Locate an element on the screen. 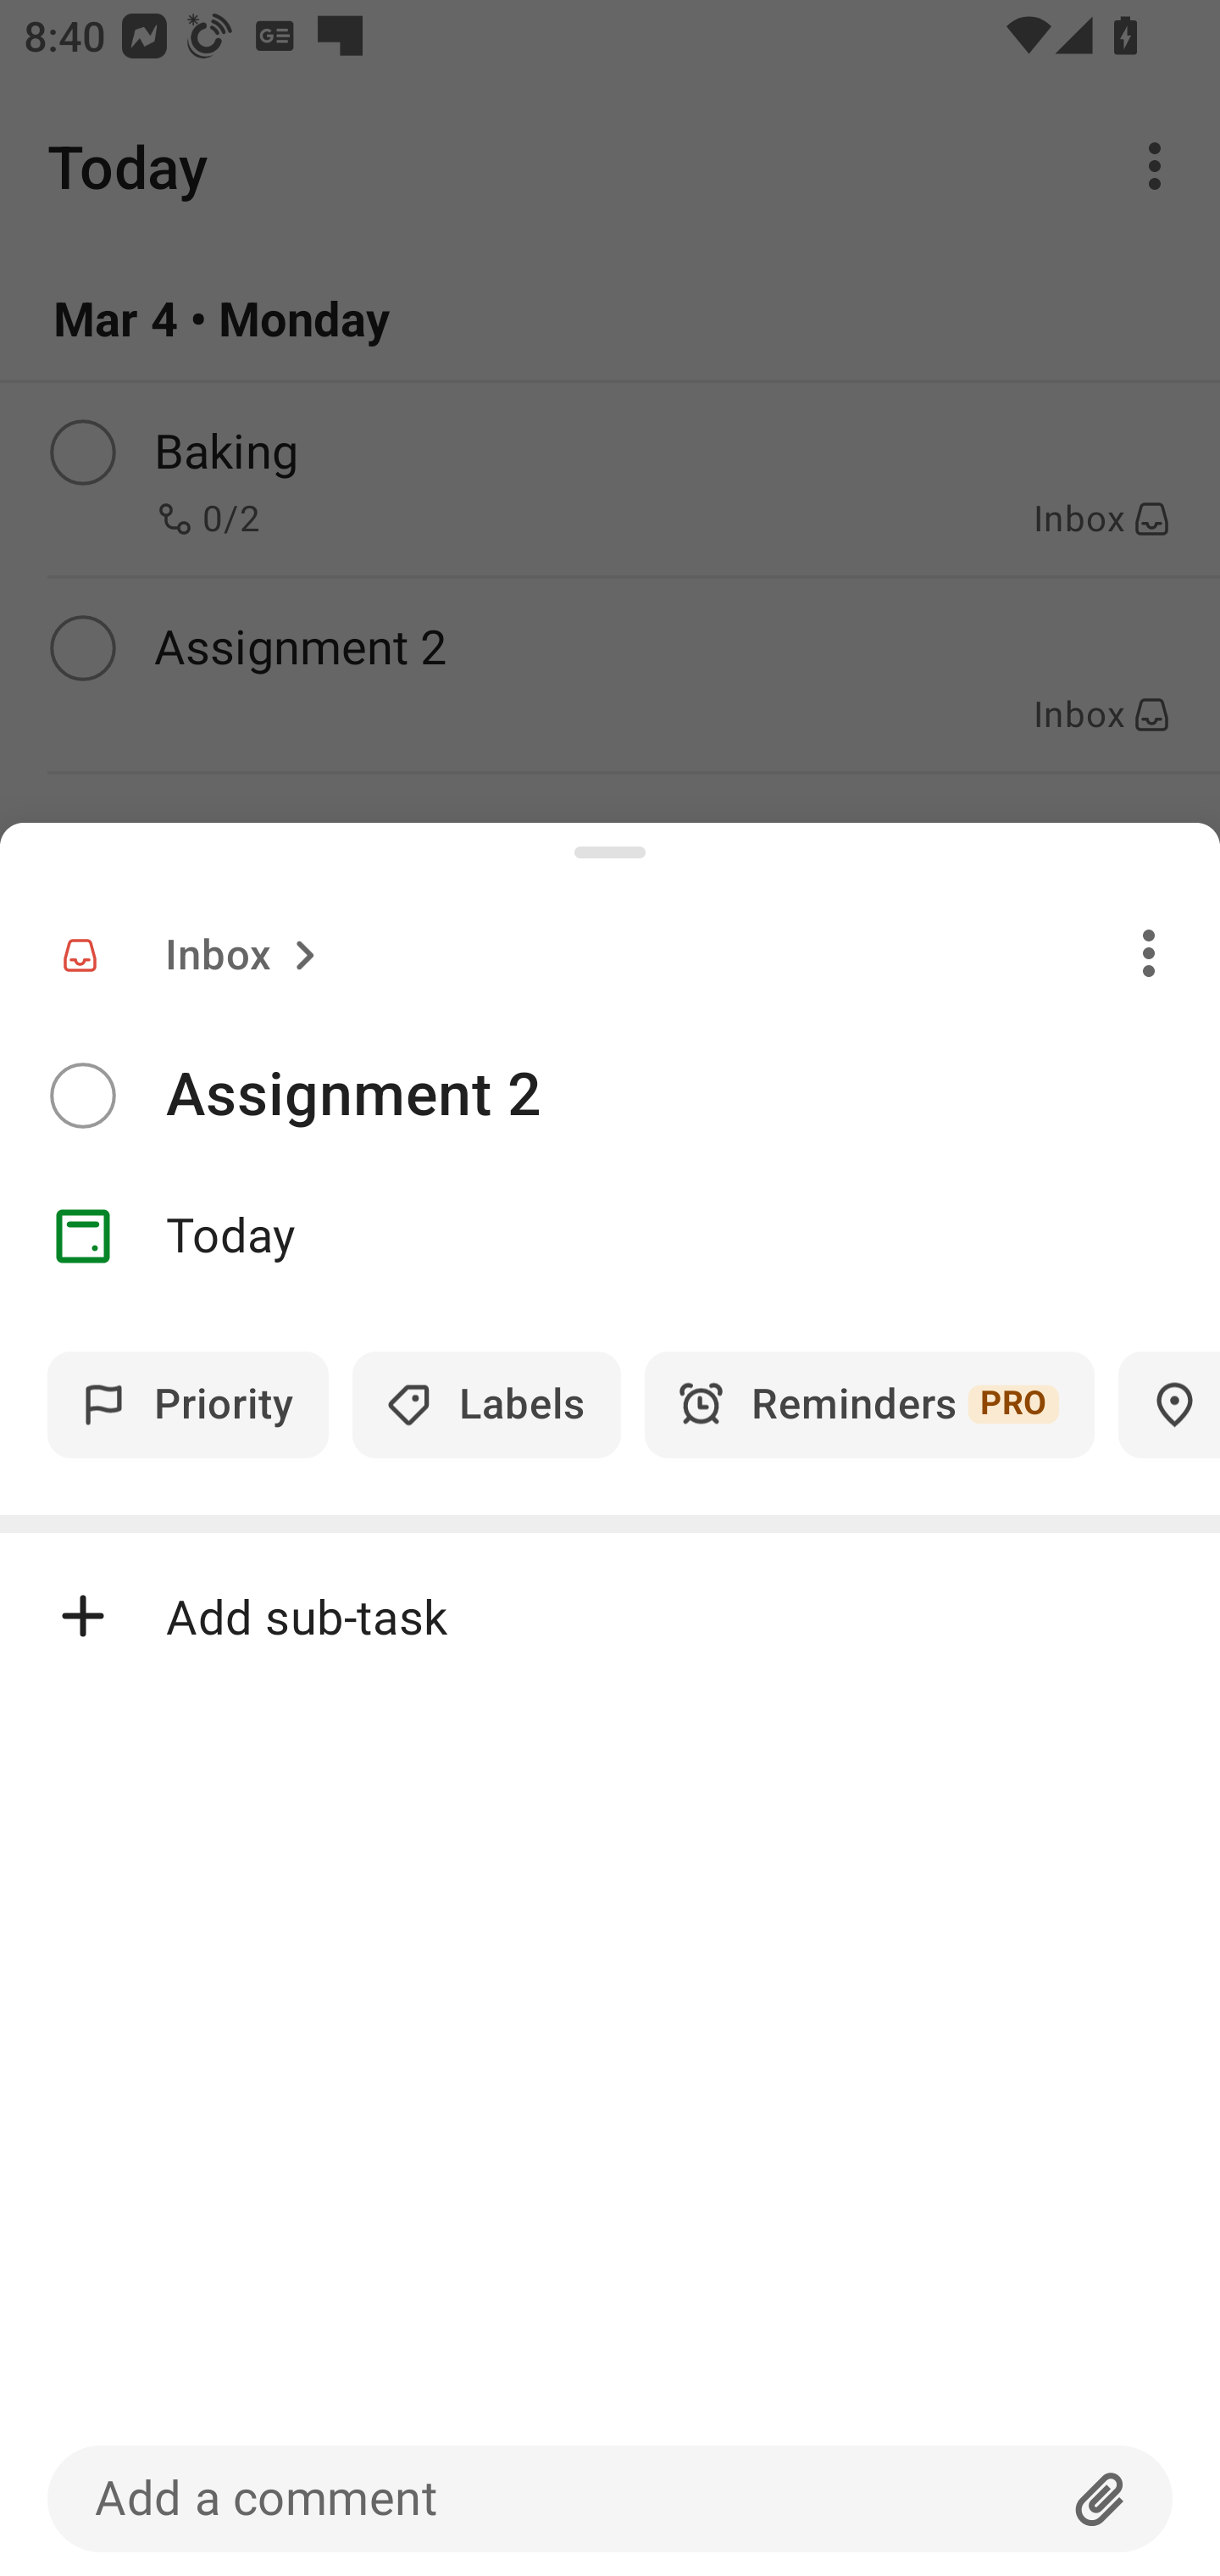  Reminders PRO is located at coordinates (869, 1405).